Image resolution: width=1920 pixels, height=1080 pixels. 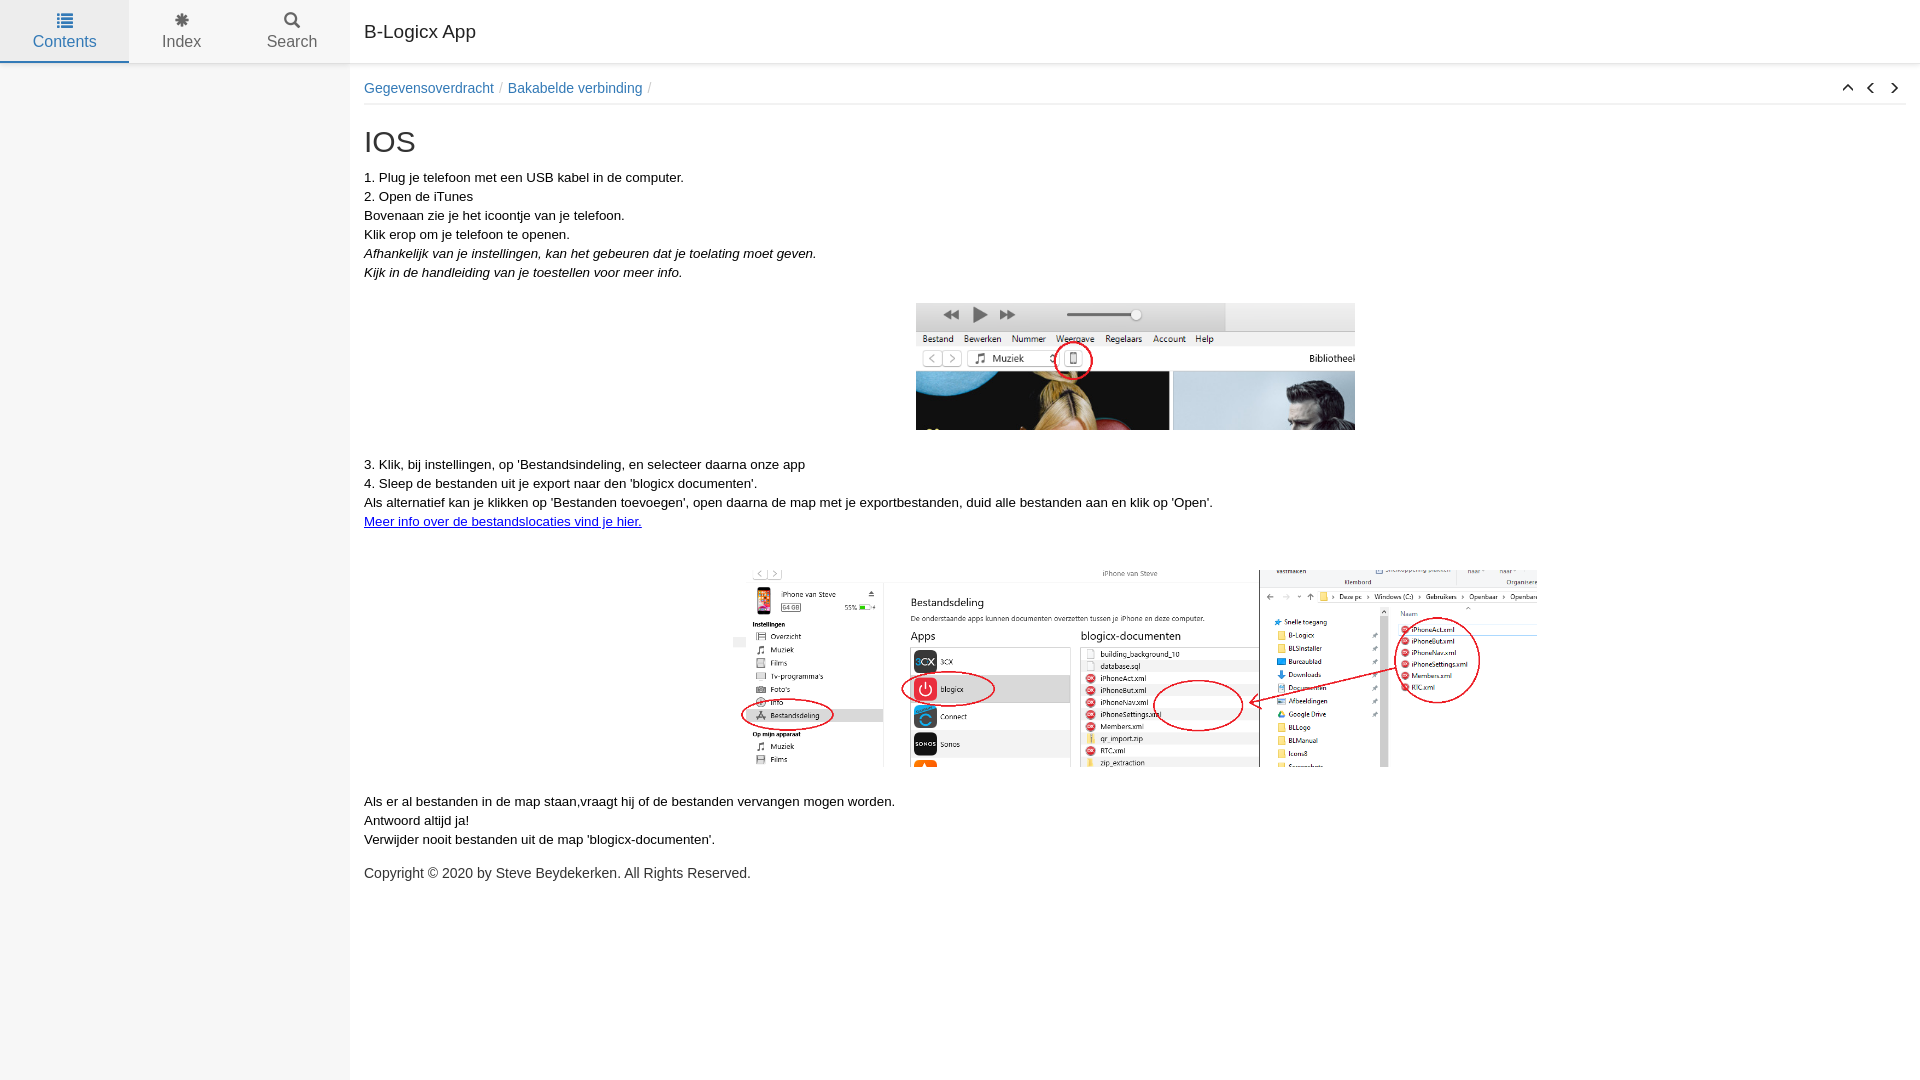 I want to click on Bakabelde verbinding, so click(x=576, y=88).